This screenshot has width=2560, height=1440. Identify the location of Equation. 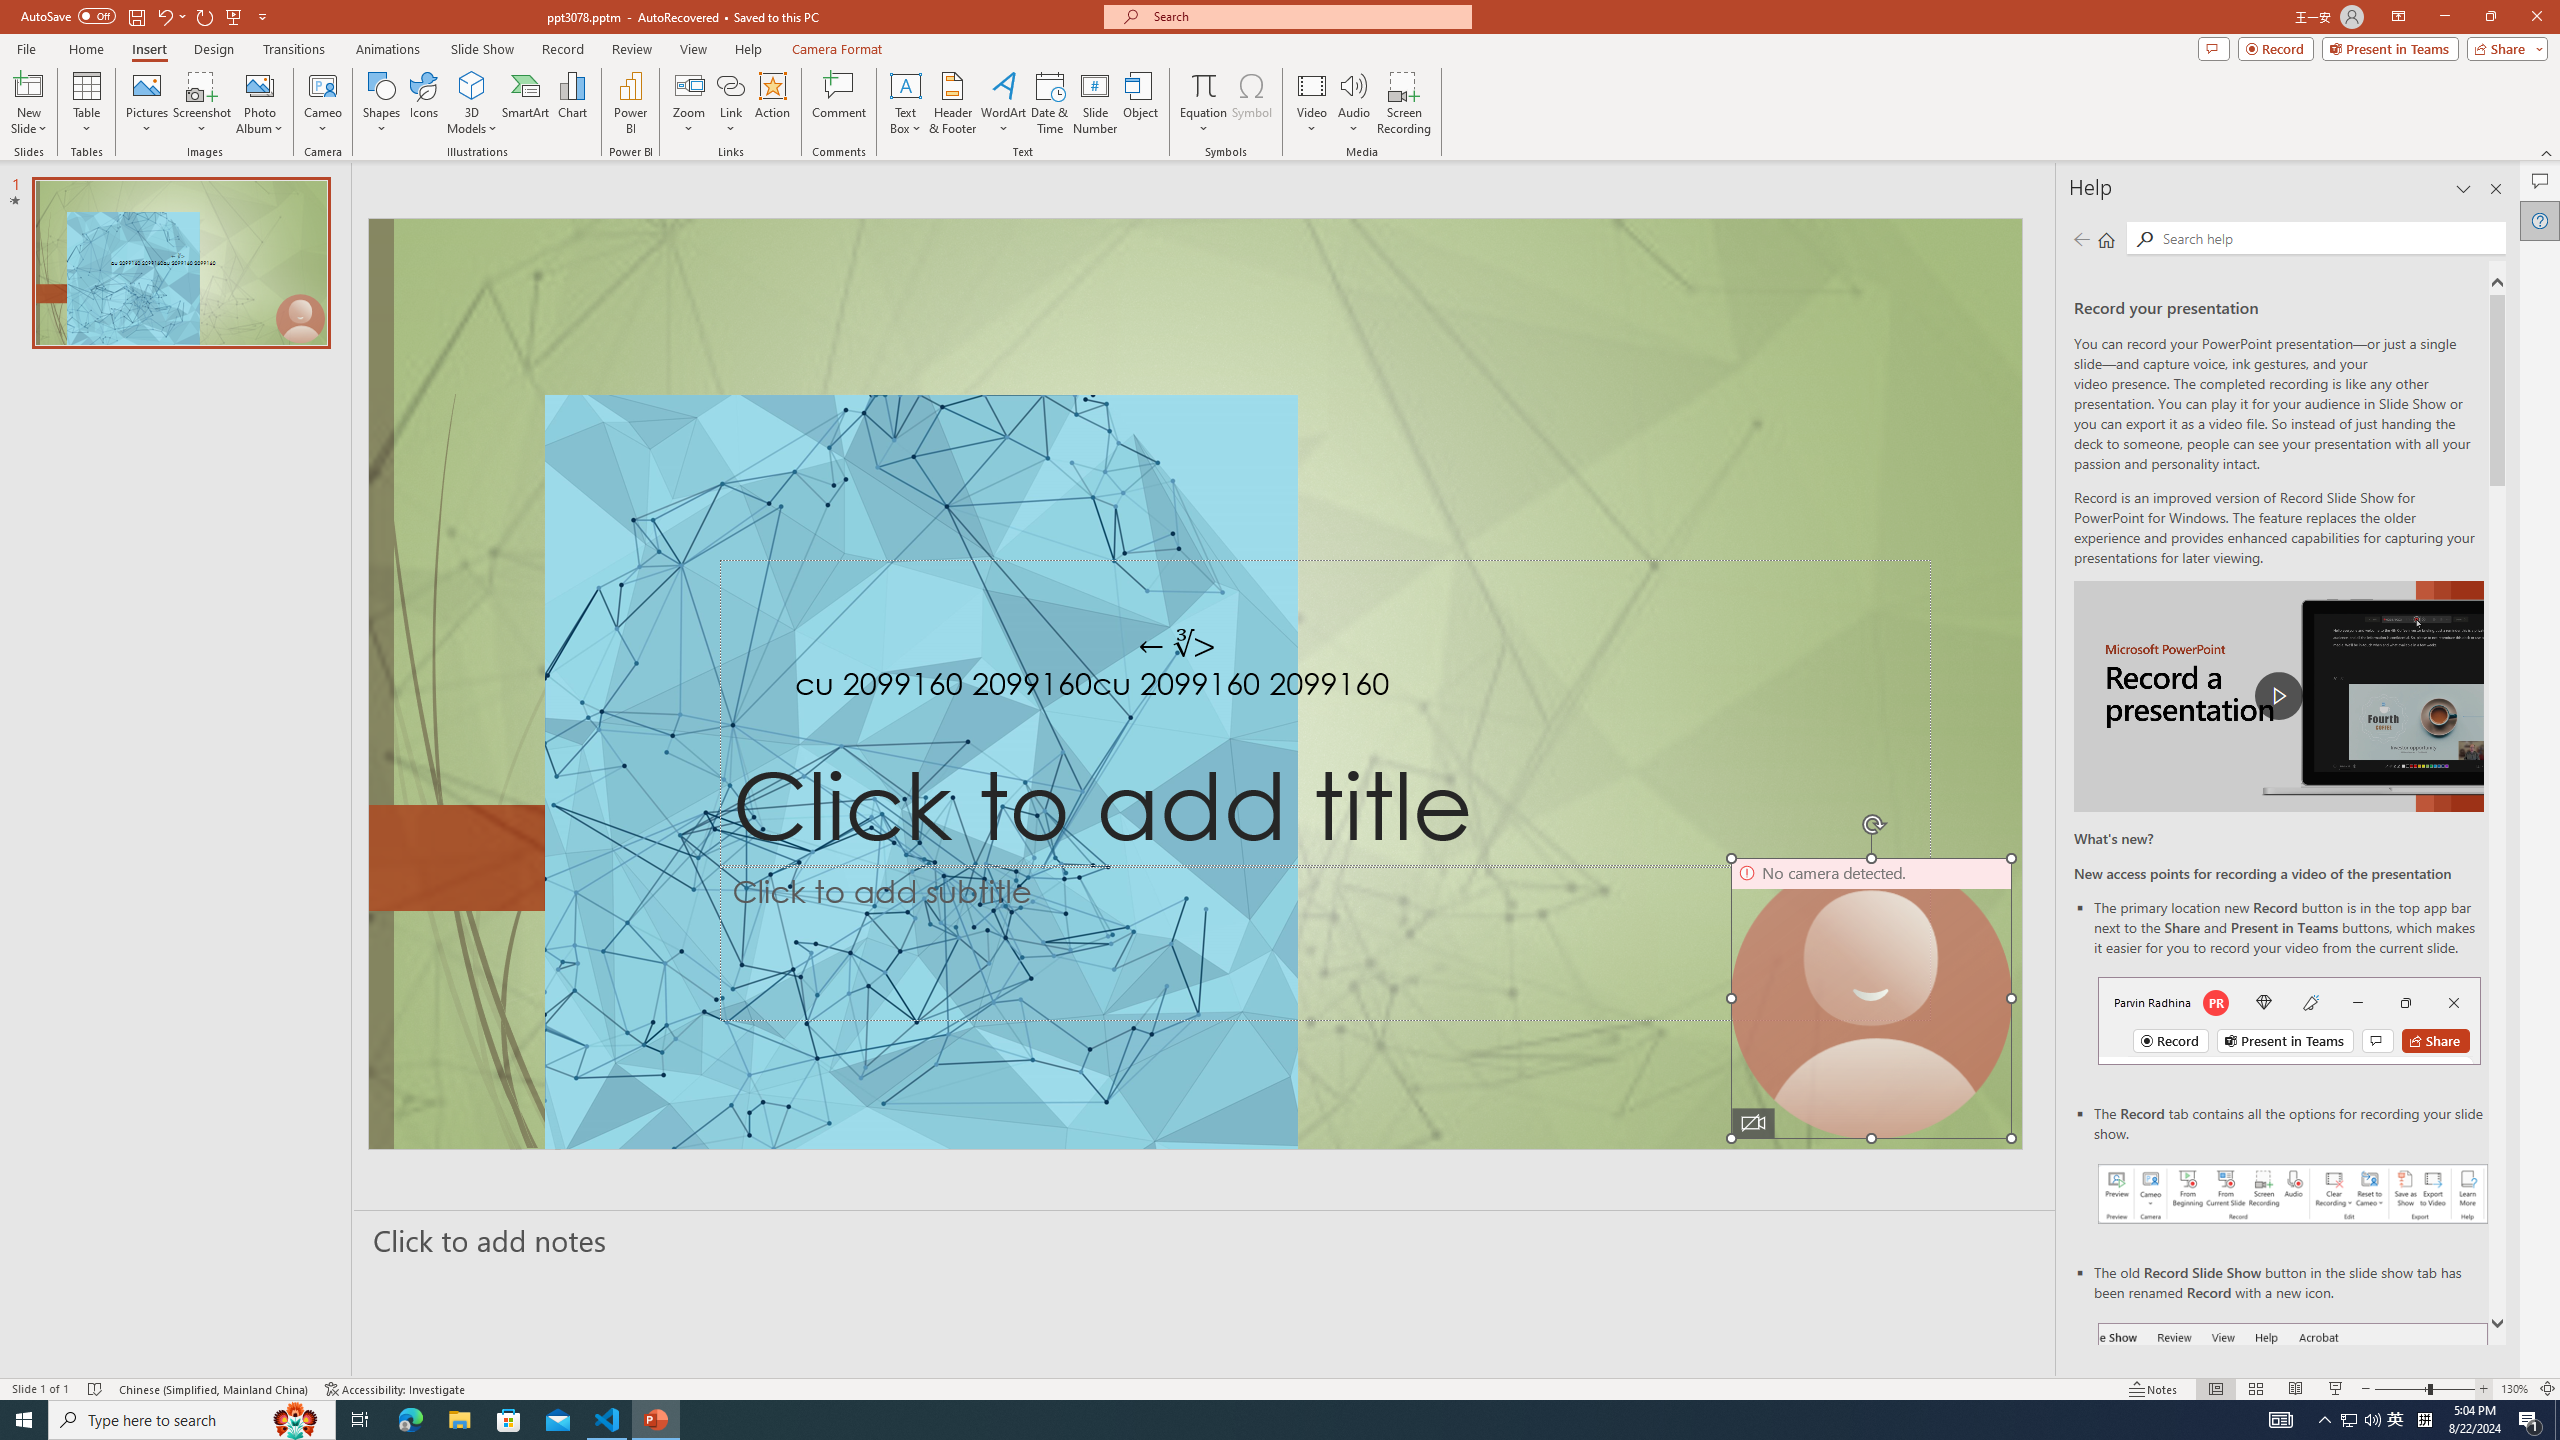
(1202, 103).